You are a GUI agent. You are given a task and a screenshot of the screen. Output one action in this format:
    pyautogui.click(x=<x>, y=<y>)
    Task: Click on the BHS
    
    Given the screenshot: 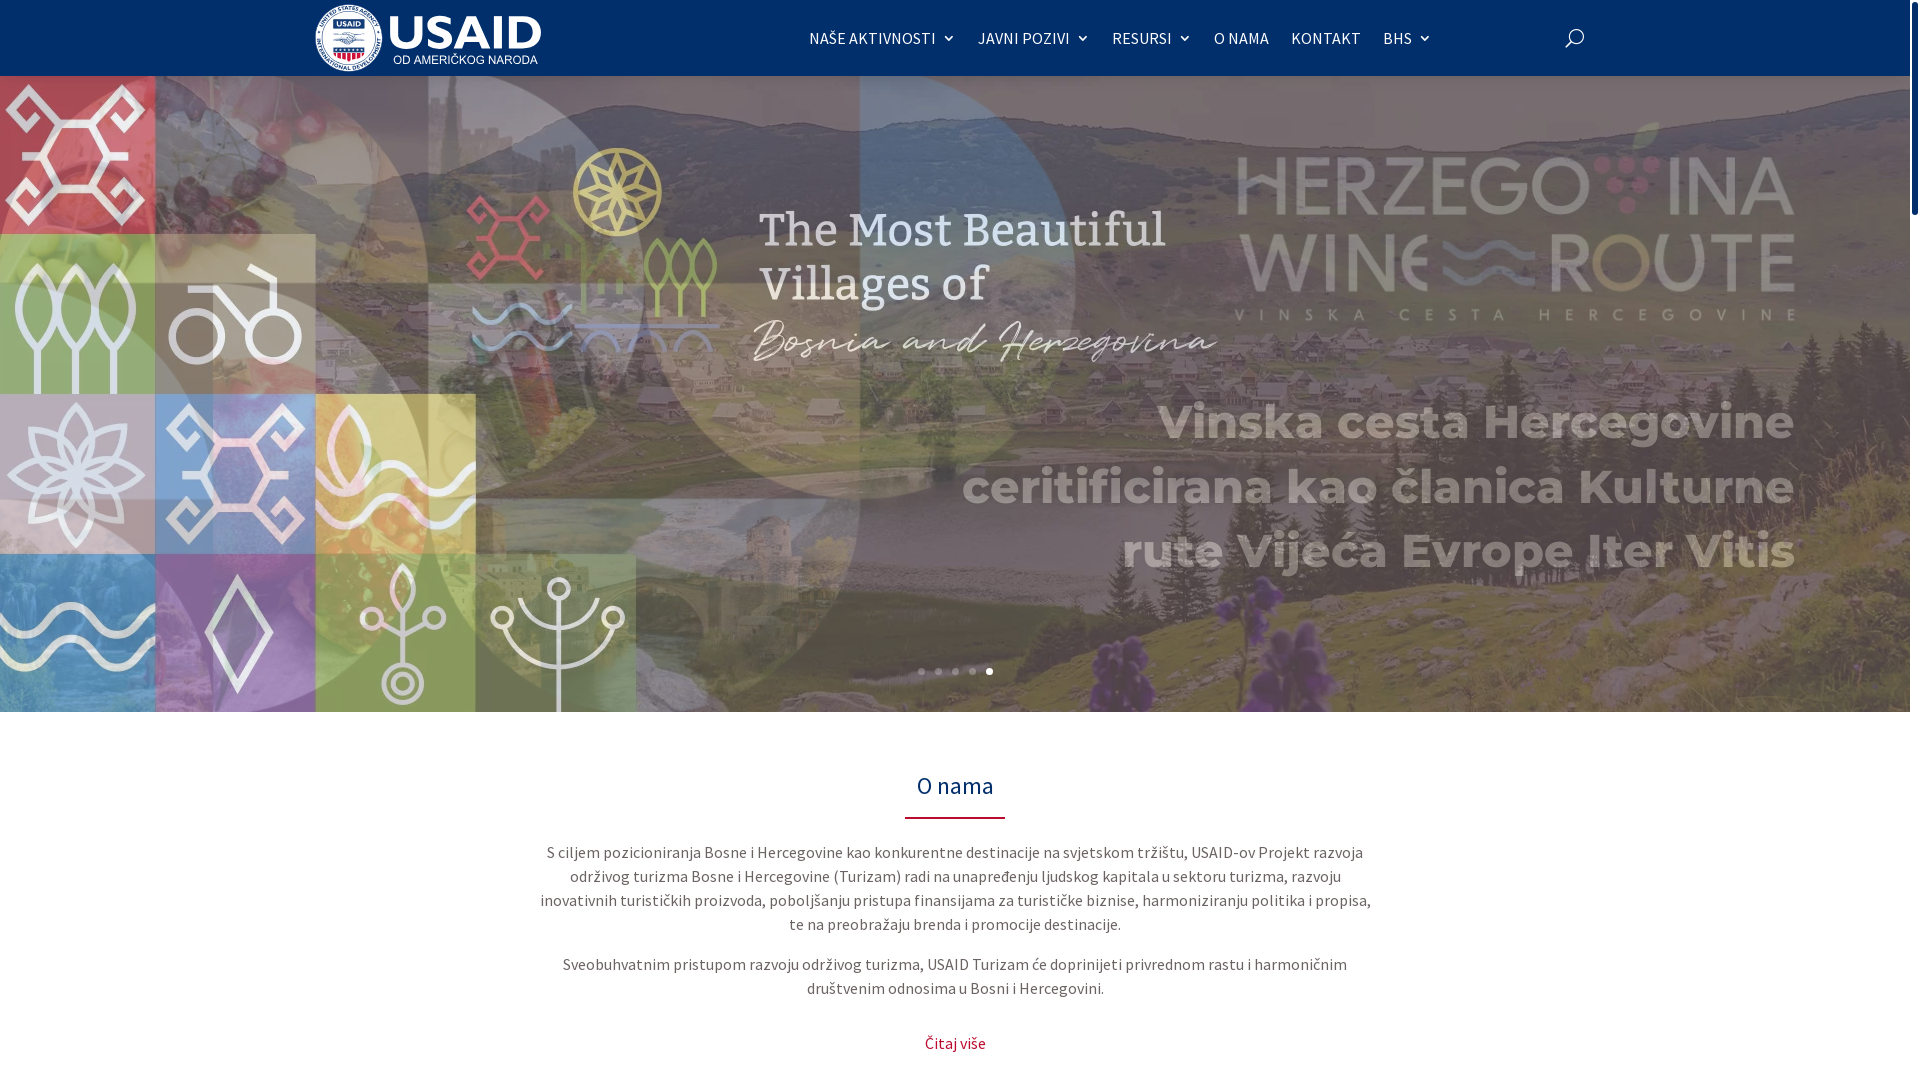 What is the action you would take?
    pyautogui.click(x=1408, y=38)
    